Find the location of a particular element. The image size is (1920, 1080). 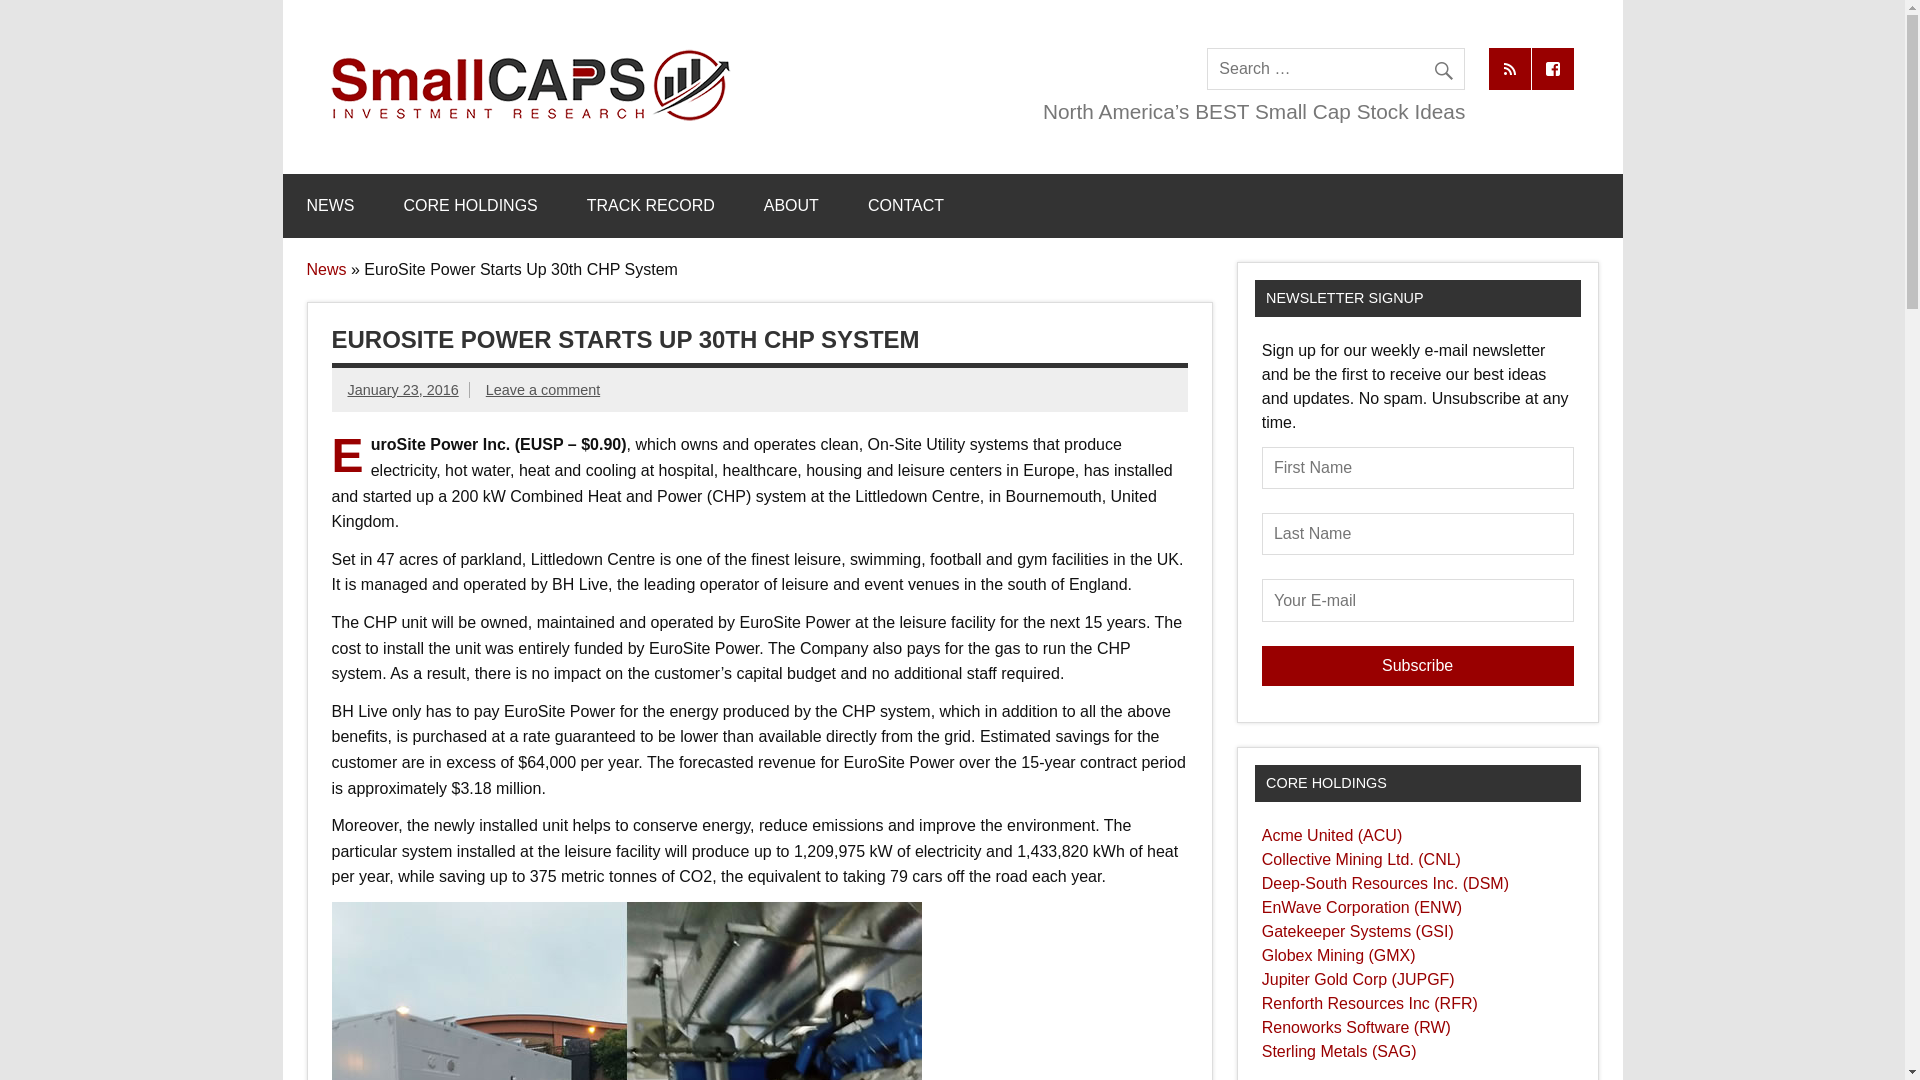

Leave a comment is located at coordinates (542, 390).